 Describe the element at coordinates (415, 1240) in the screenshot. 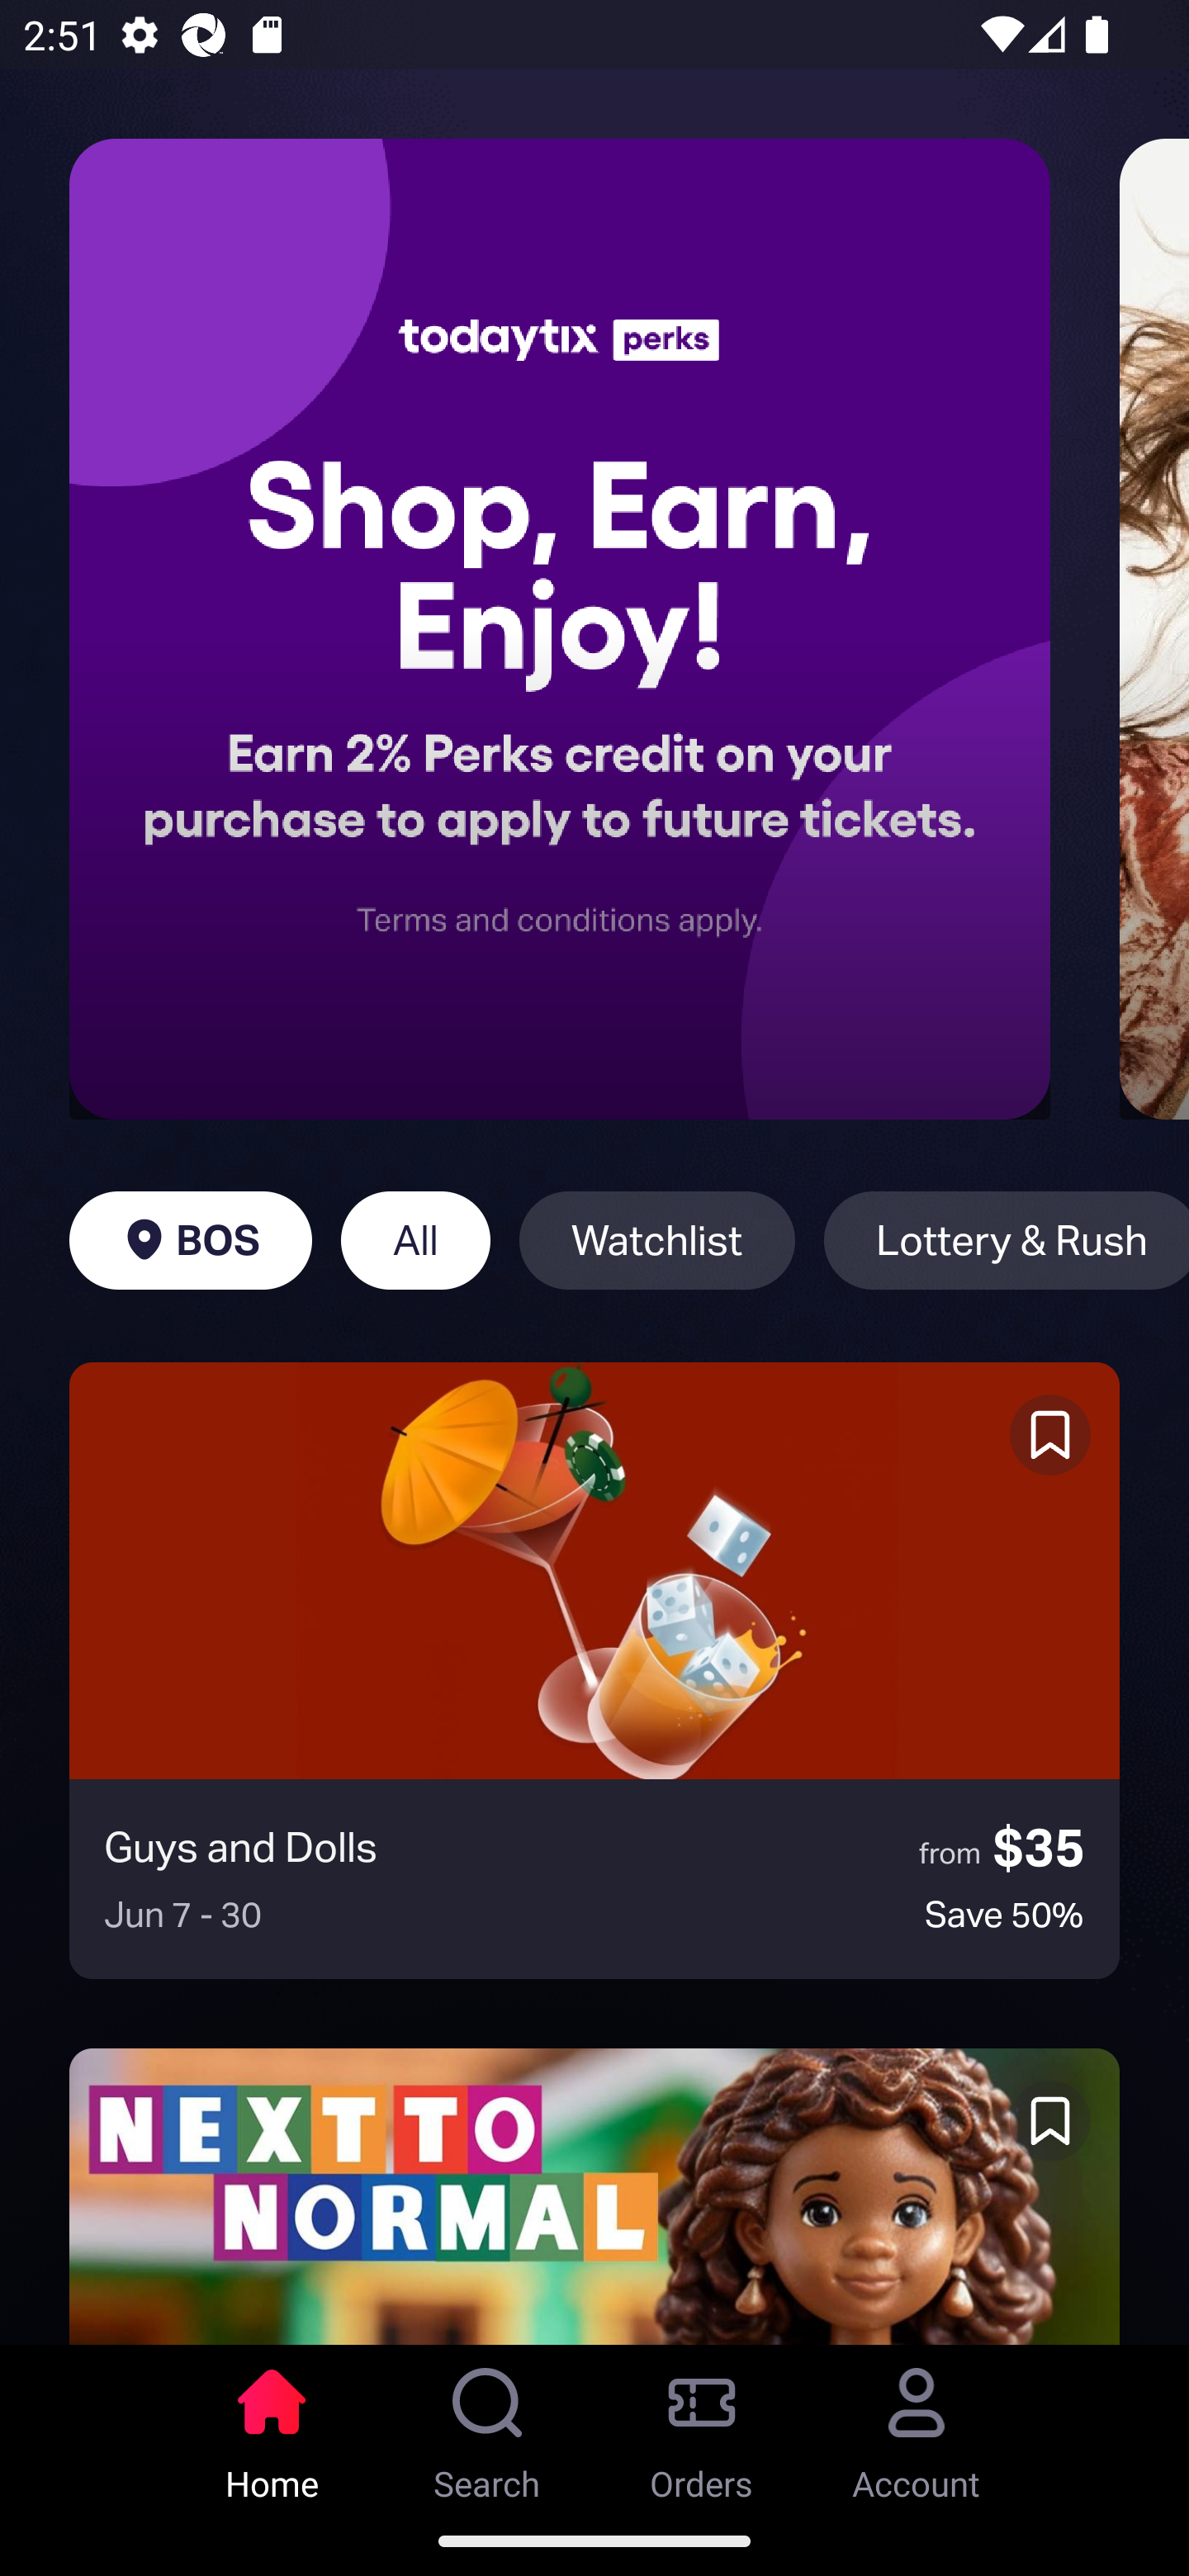

I see `All` at that location.